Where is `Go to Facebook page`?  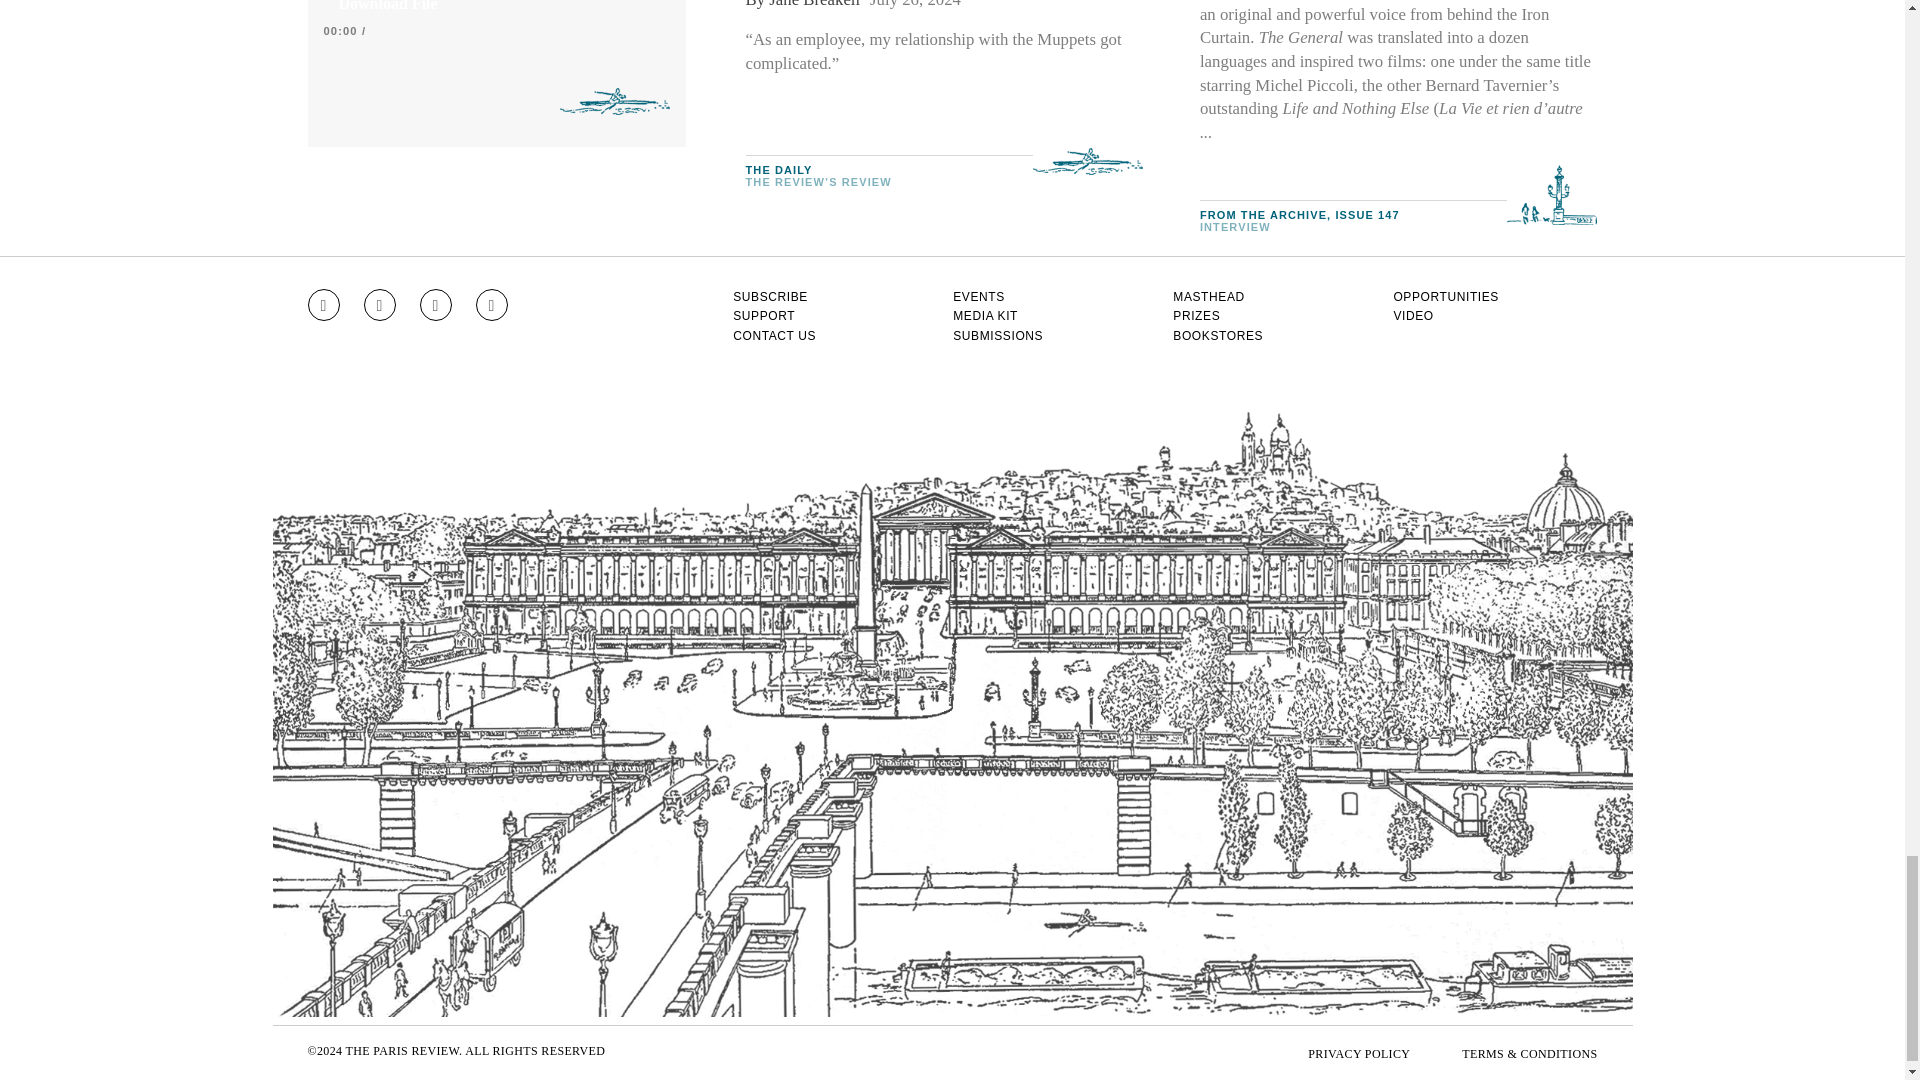 Go to Facebook page is located at coordinates (380, 304).